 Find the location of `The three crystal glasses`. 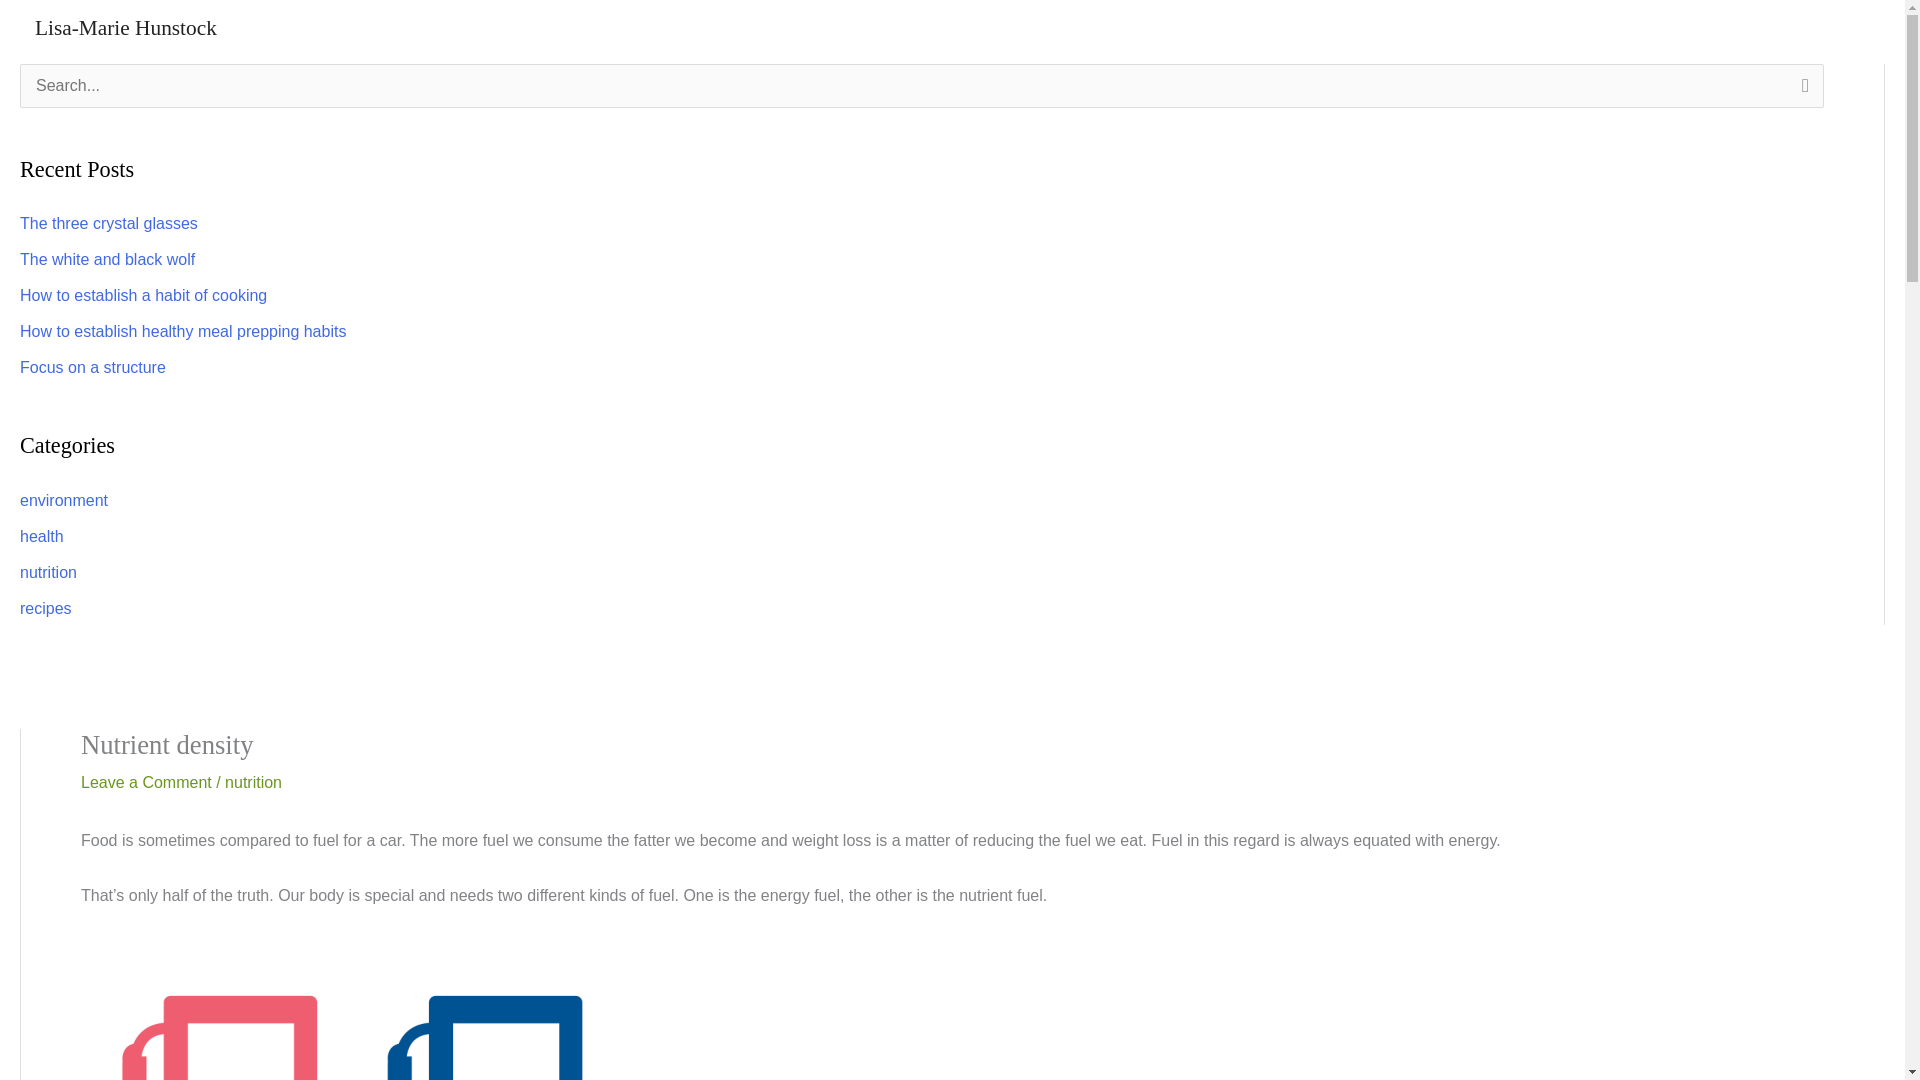

The three crystal glasses is located at coordinates (108, 223).